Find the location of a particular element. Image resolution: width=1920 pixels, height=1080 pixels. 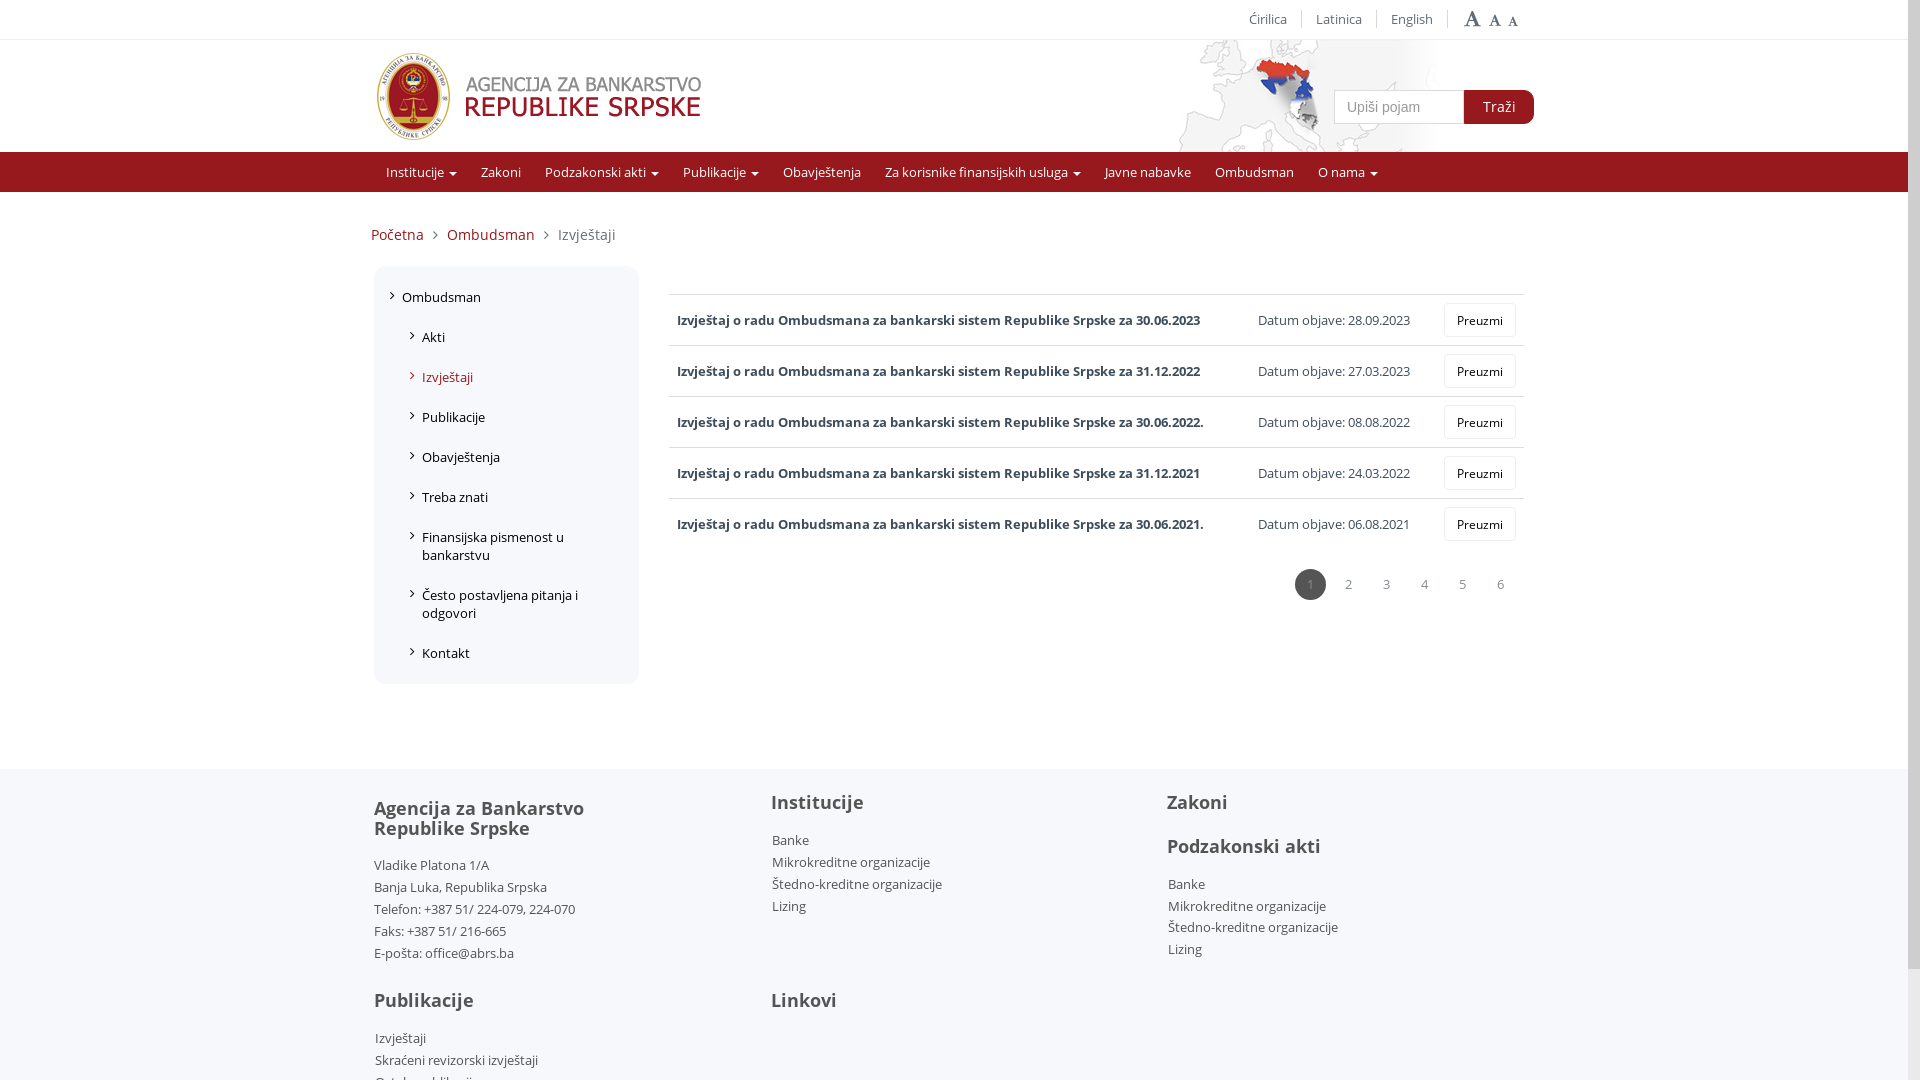

Ombudsman is located at coordinates (506, 297).